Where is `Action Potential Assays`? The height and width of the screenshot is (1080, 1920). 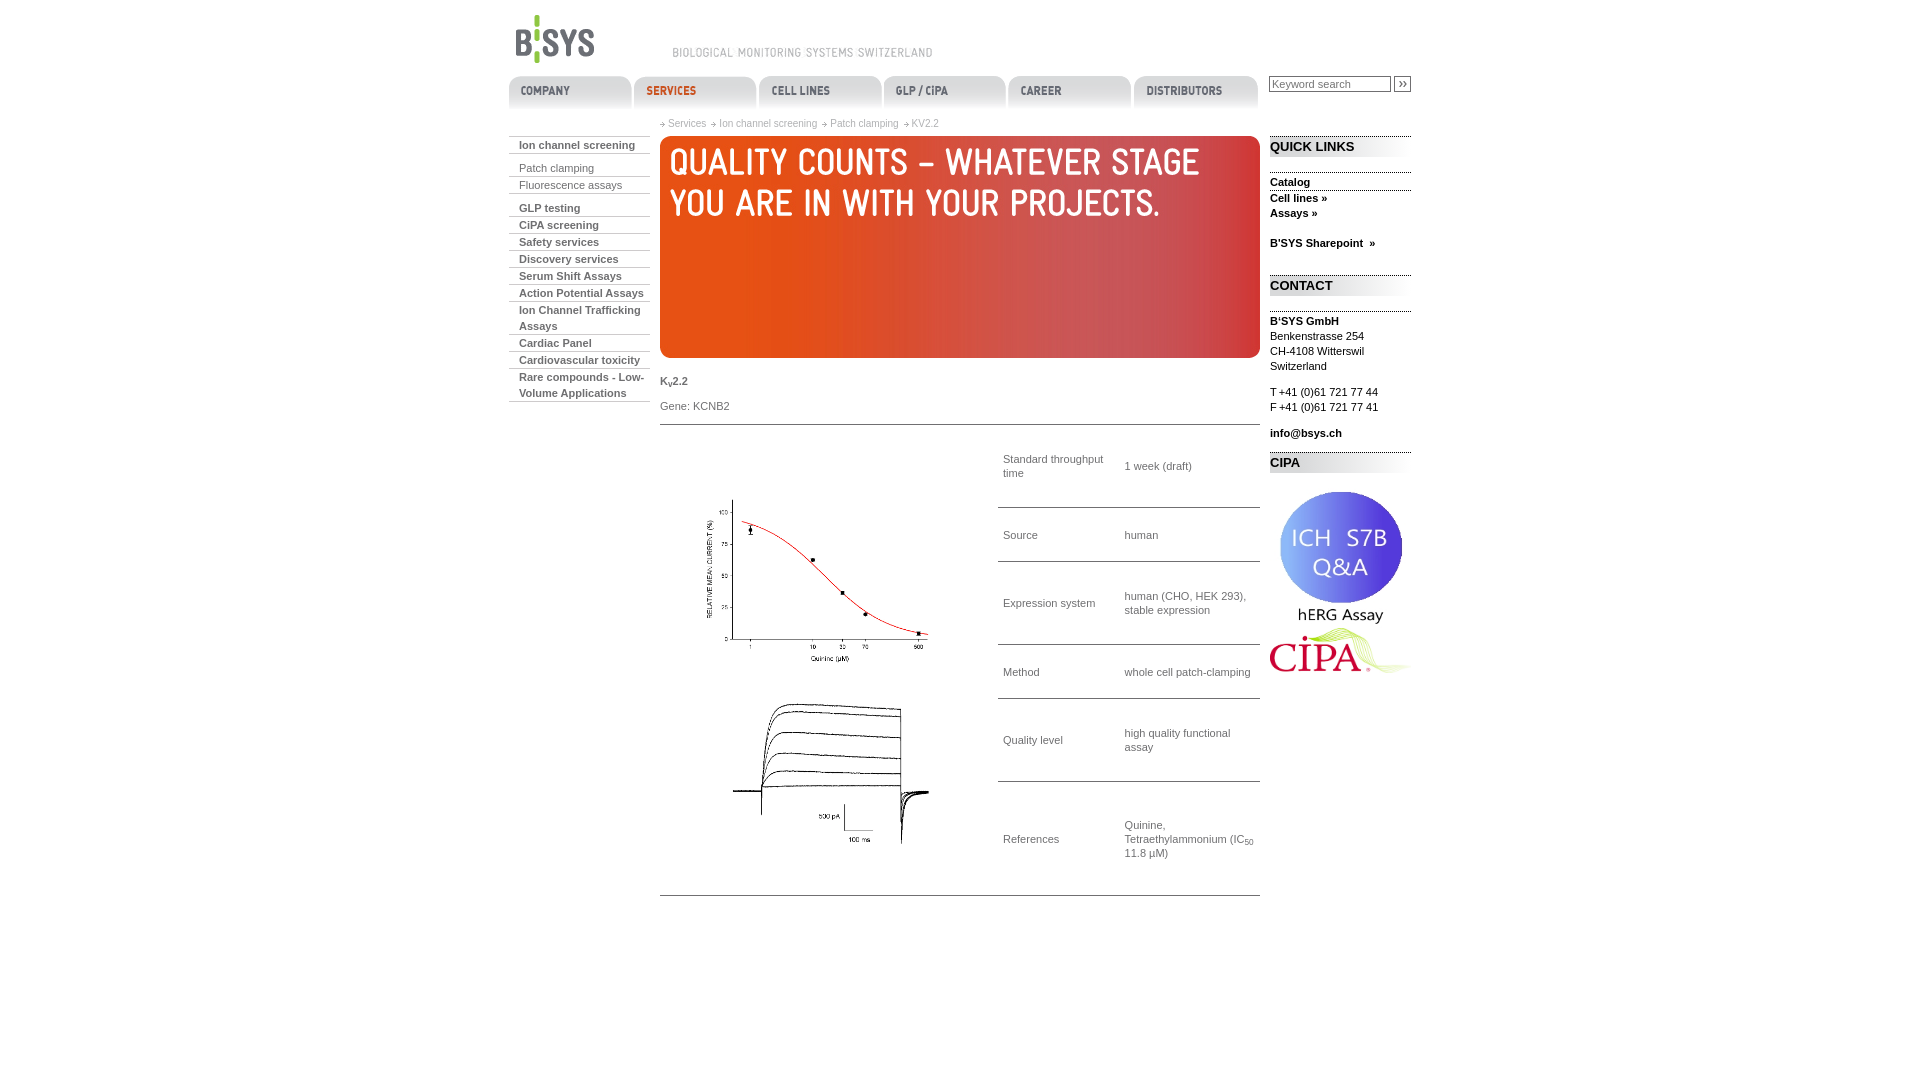 Action Potential Assays is located at coordinates (579, 294).